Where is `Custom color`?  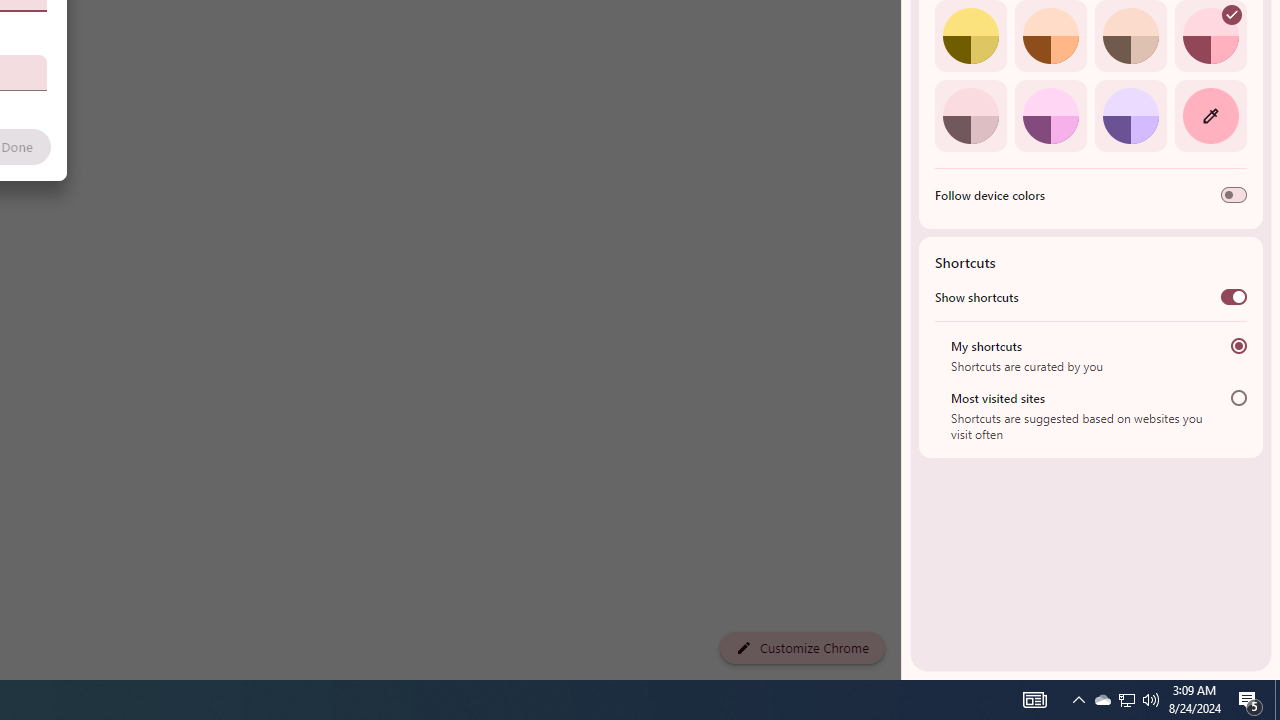 Custom color is located at coordinates (1210, 115).